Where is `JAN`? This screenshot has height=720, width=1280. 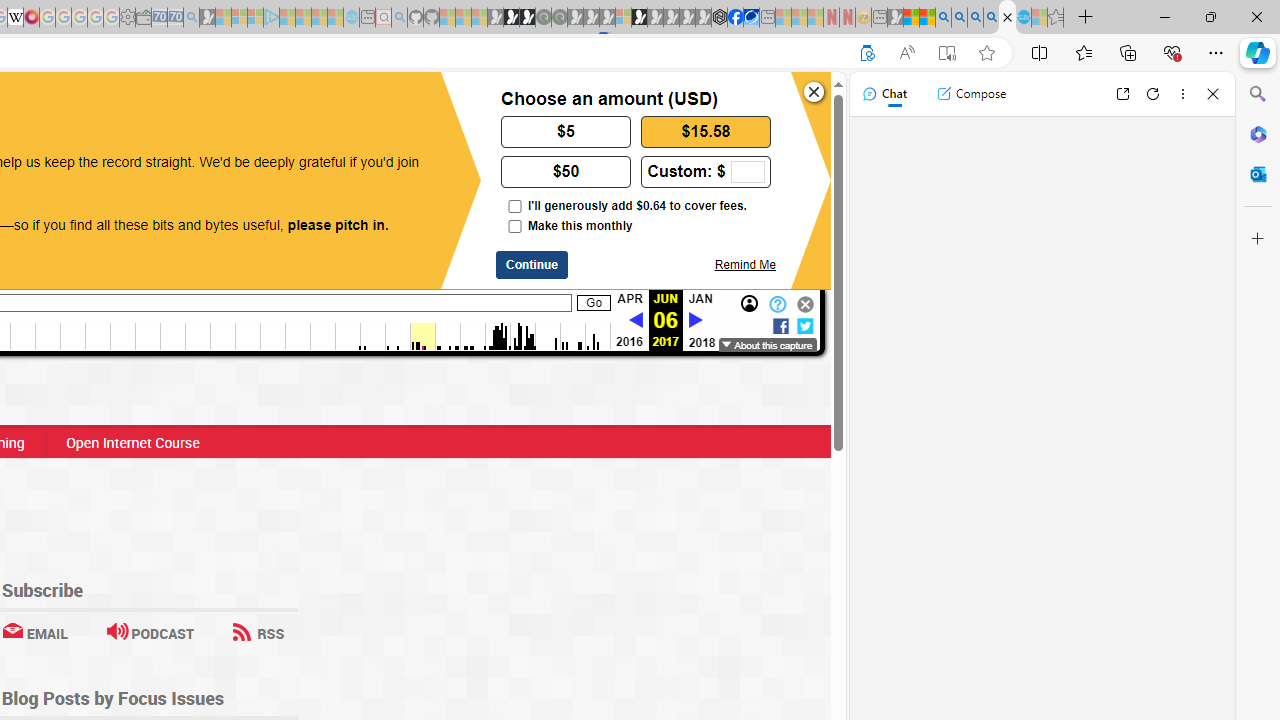 JAN is located at coordinates (700, 299).